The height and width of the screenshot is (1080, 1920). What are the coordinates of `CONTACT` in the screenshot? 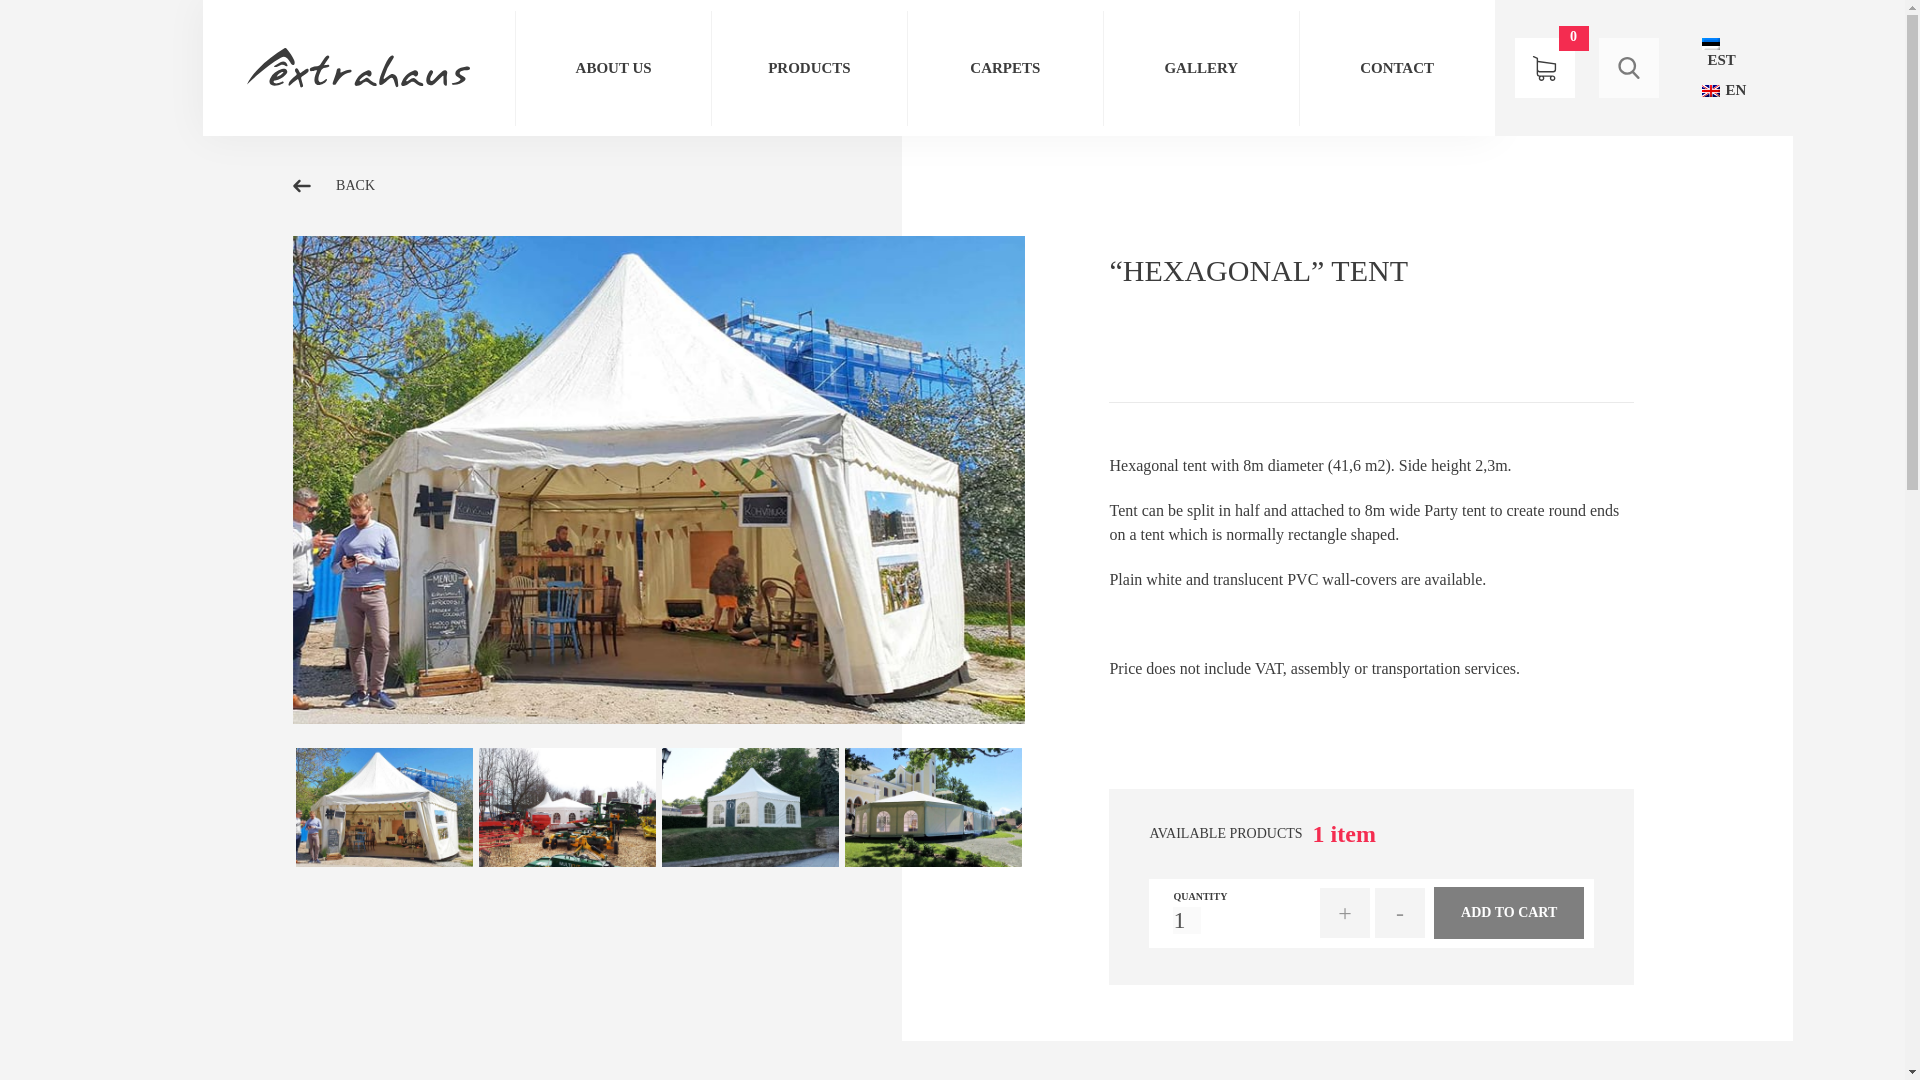 It's located at (1397, 67).